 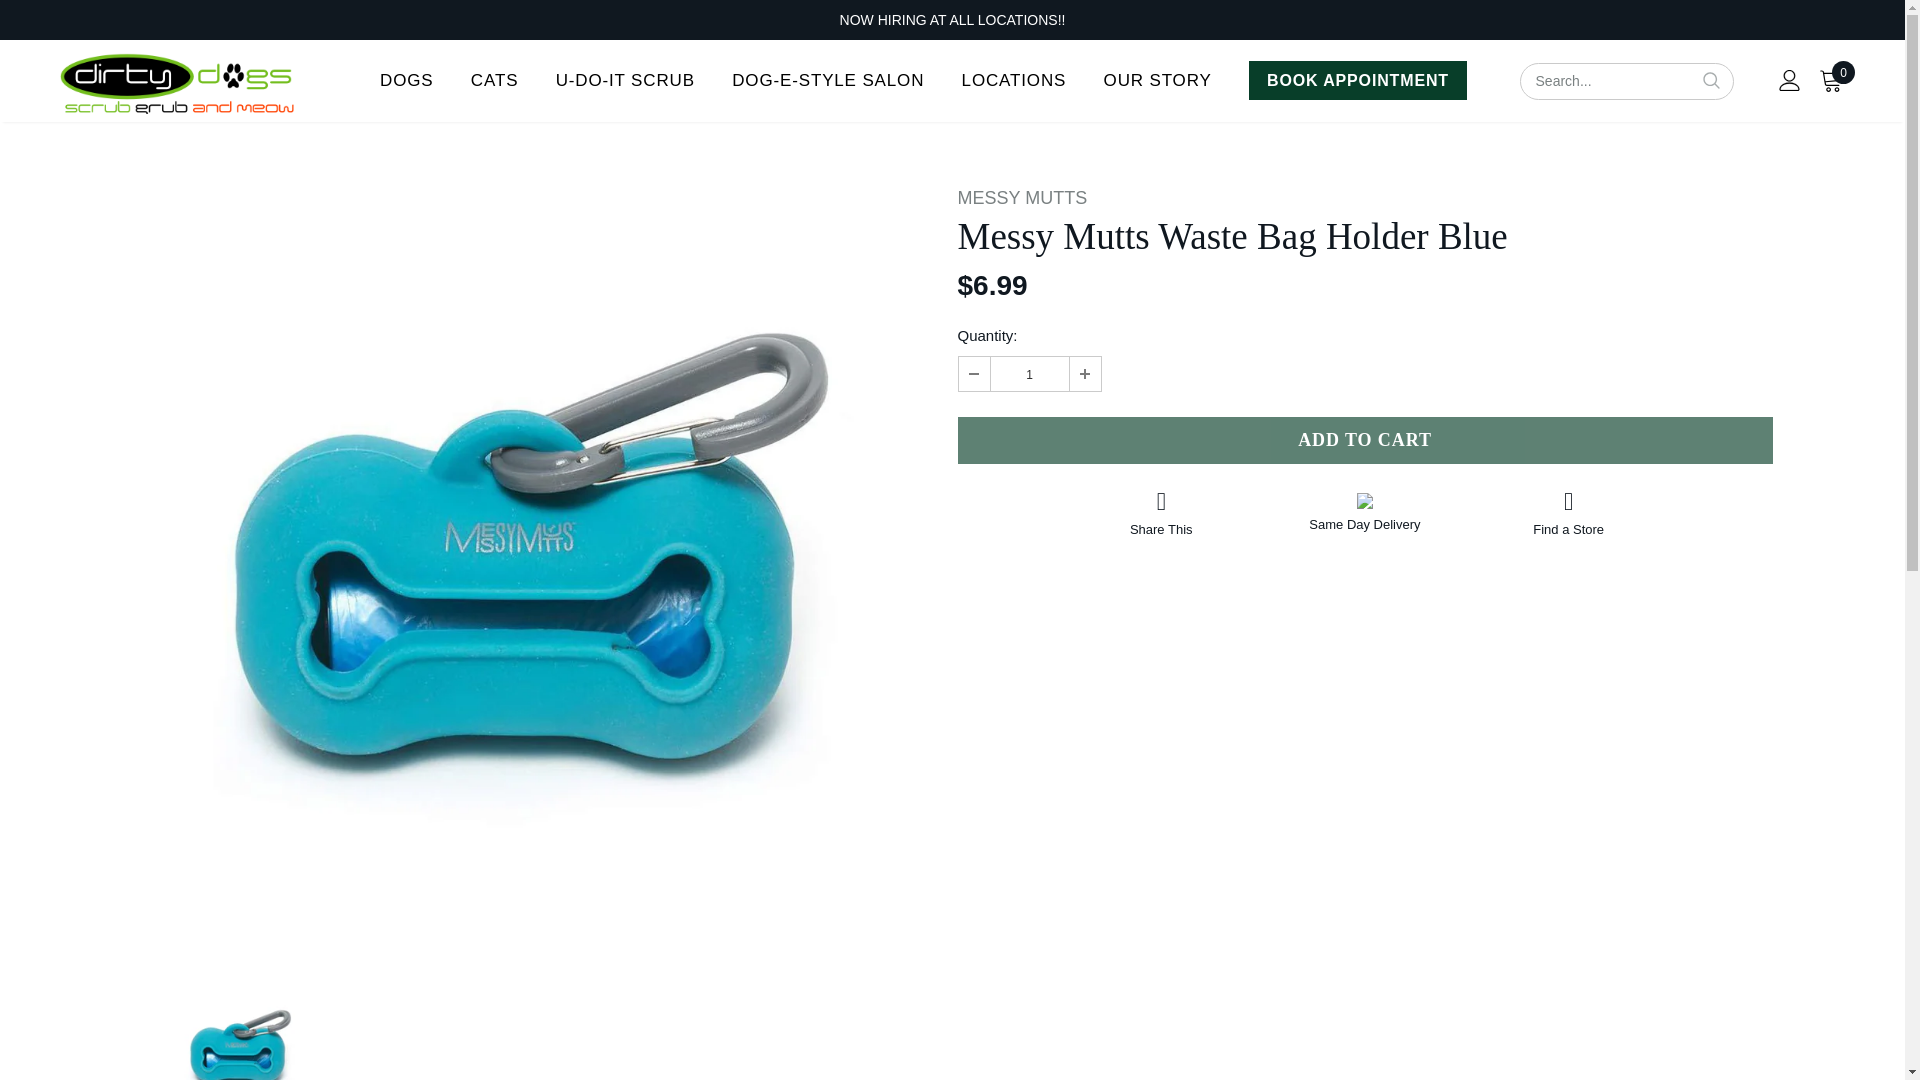 What do you see at coordinates (177, 83) in the screenshot?
I see `Logo` at bounding box center [177, 83].